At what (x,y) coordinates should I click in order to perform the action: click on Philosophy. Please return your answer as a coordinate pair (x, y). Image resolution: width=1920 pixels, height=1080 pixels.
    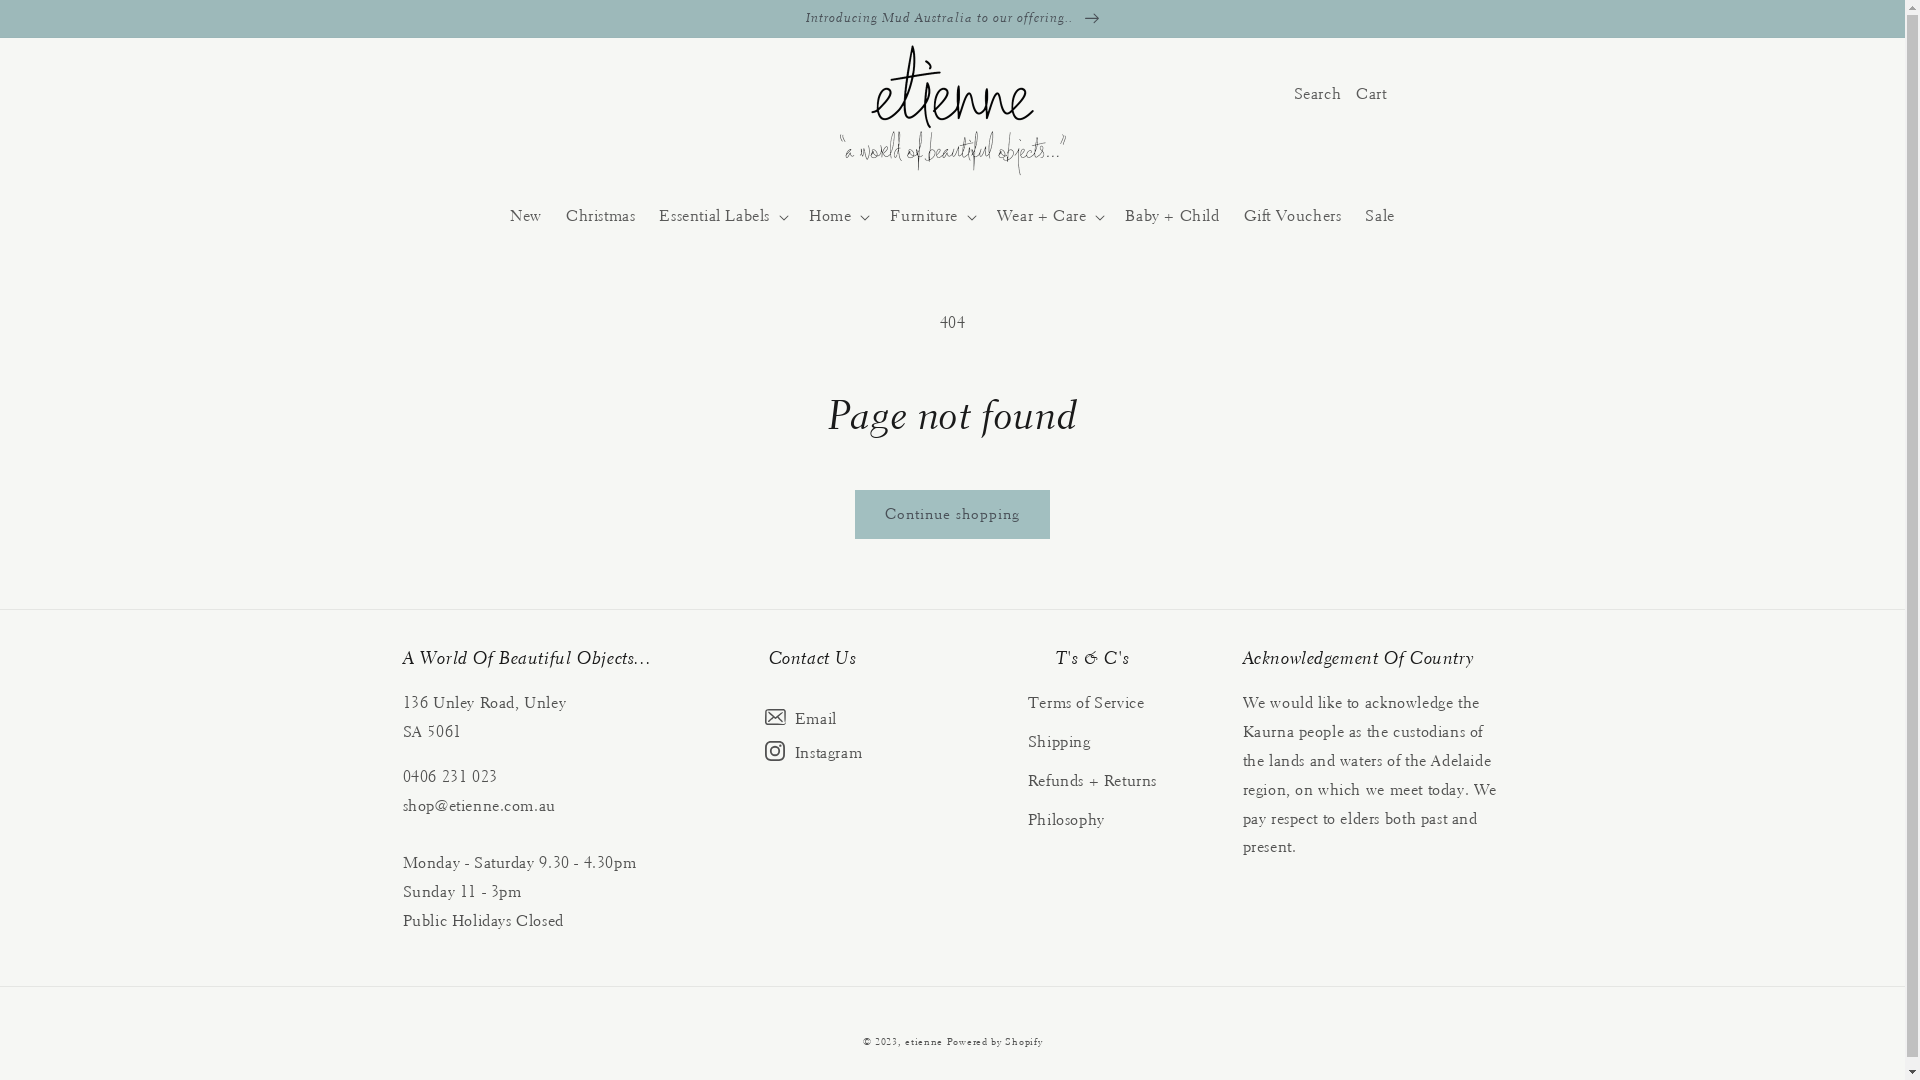
    Looking at the image, I should click on (1066, 820).